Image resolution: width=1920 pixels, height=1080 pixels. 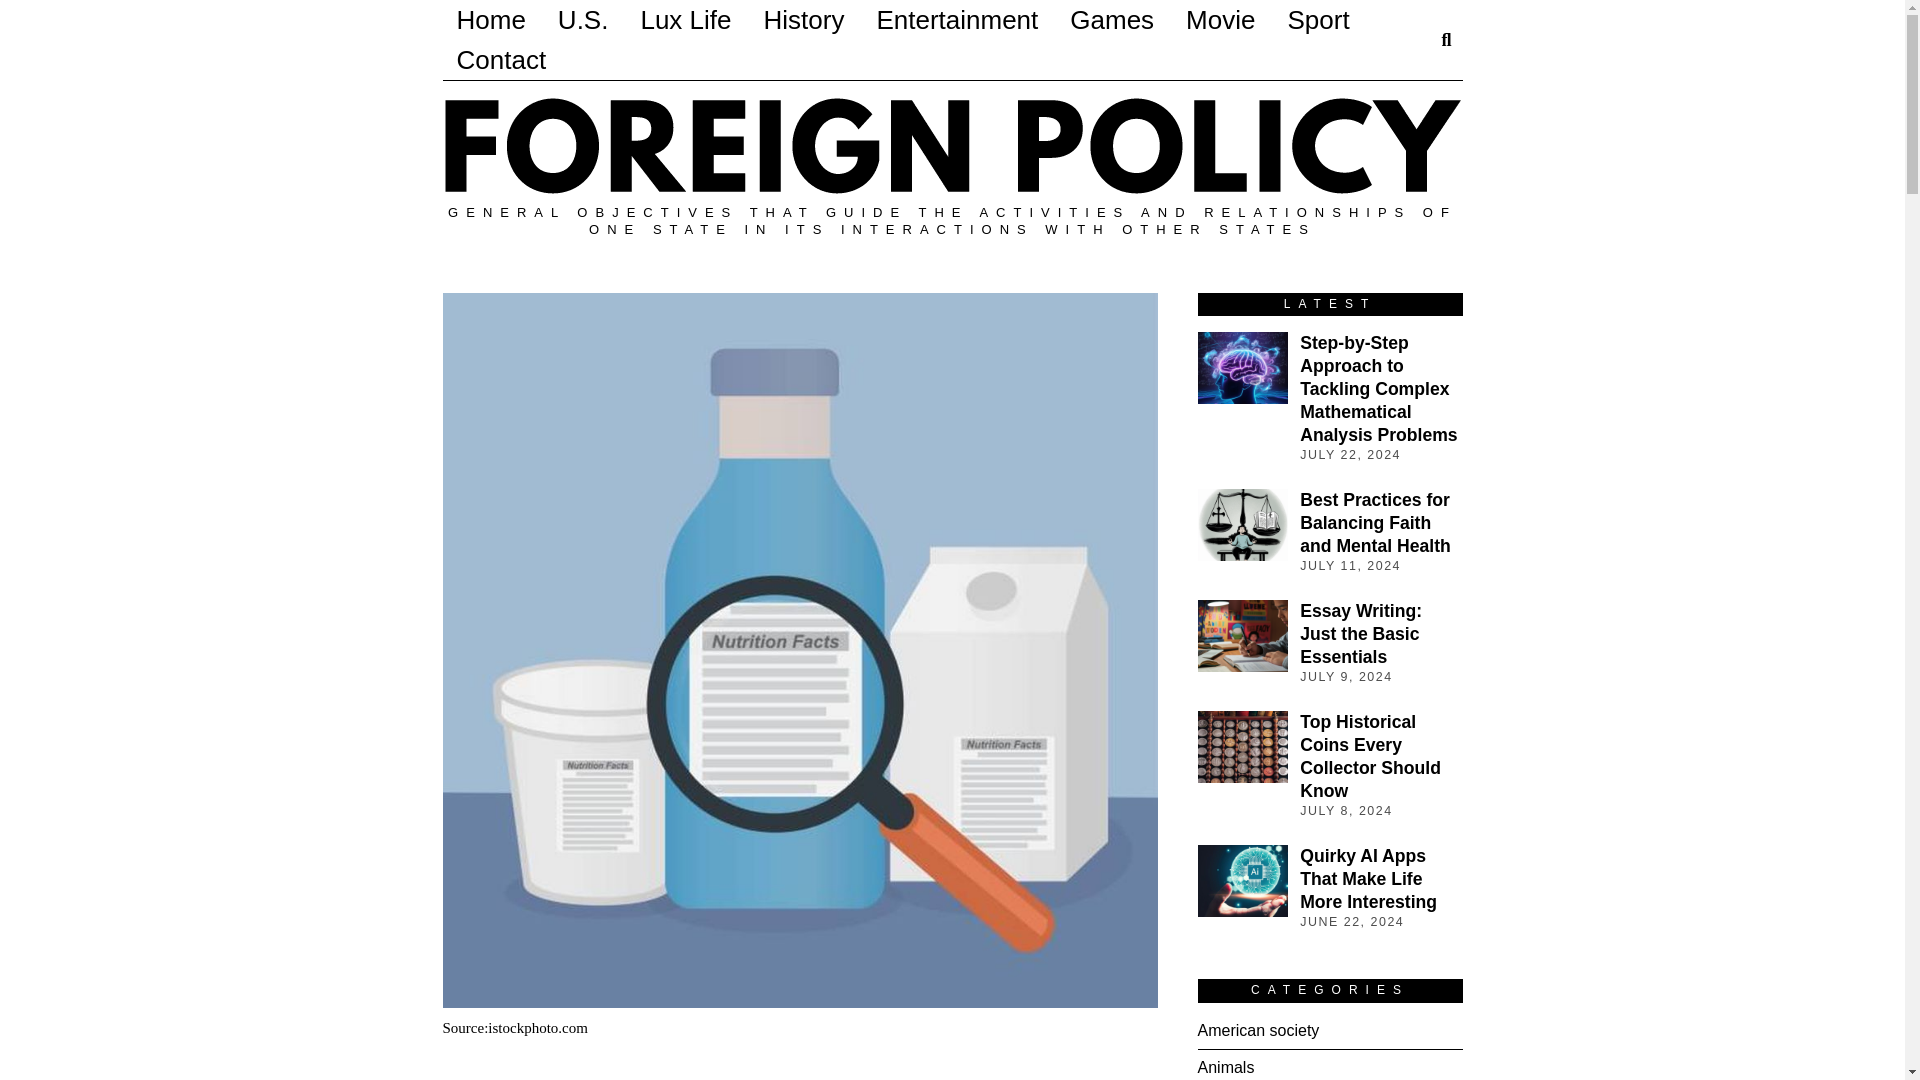 What do you see at coordinates (804, 20) in the screenshot?
I see `History` at bounding box center [804, 20].